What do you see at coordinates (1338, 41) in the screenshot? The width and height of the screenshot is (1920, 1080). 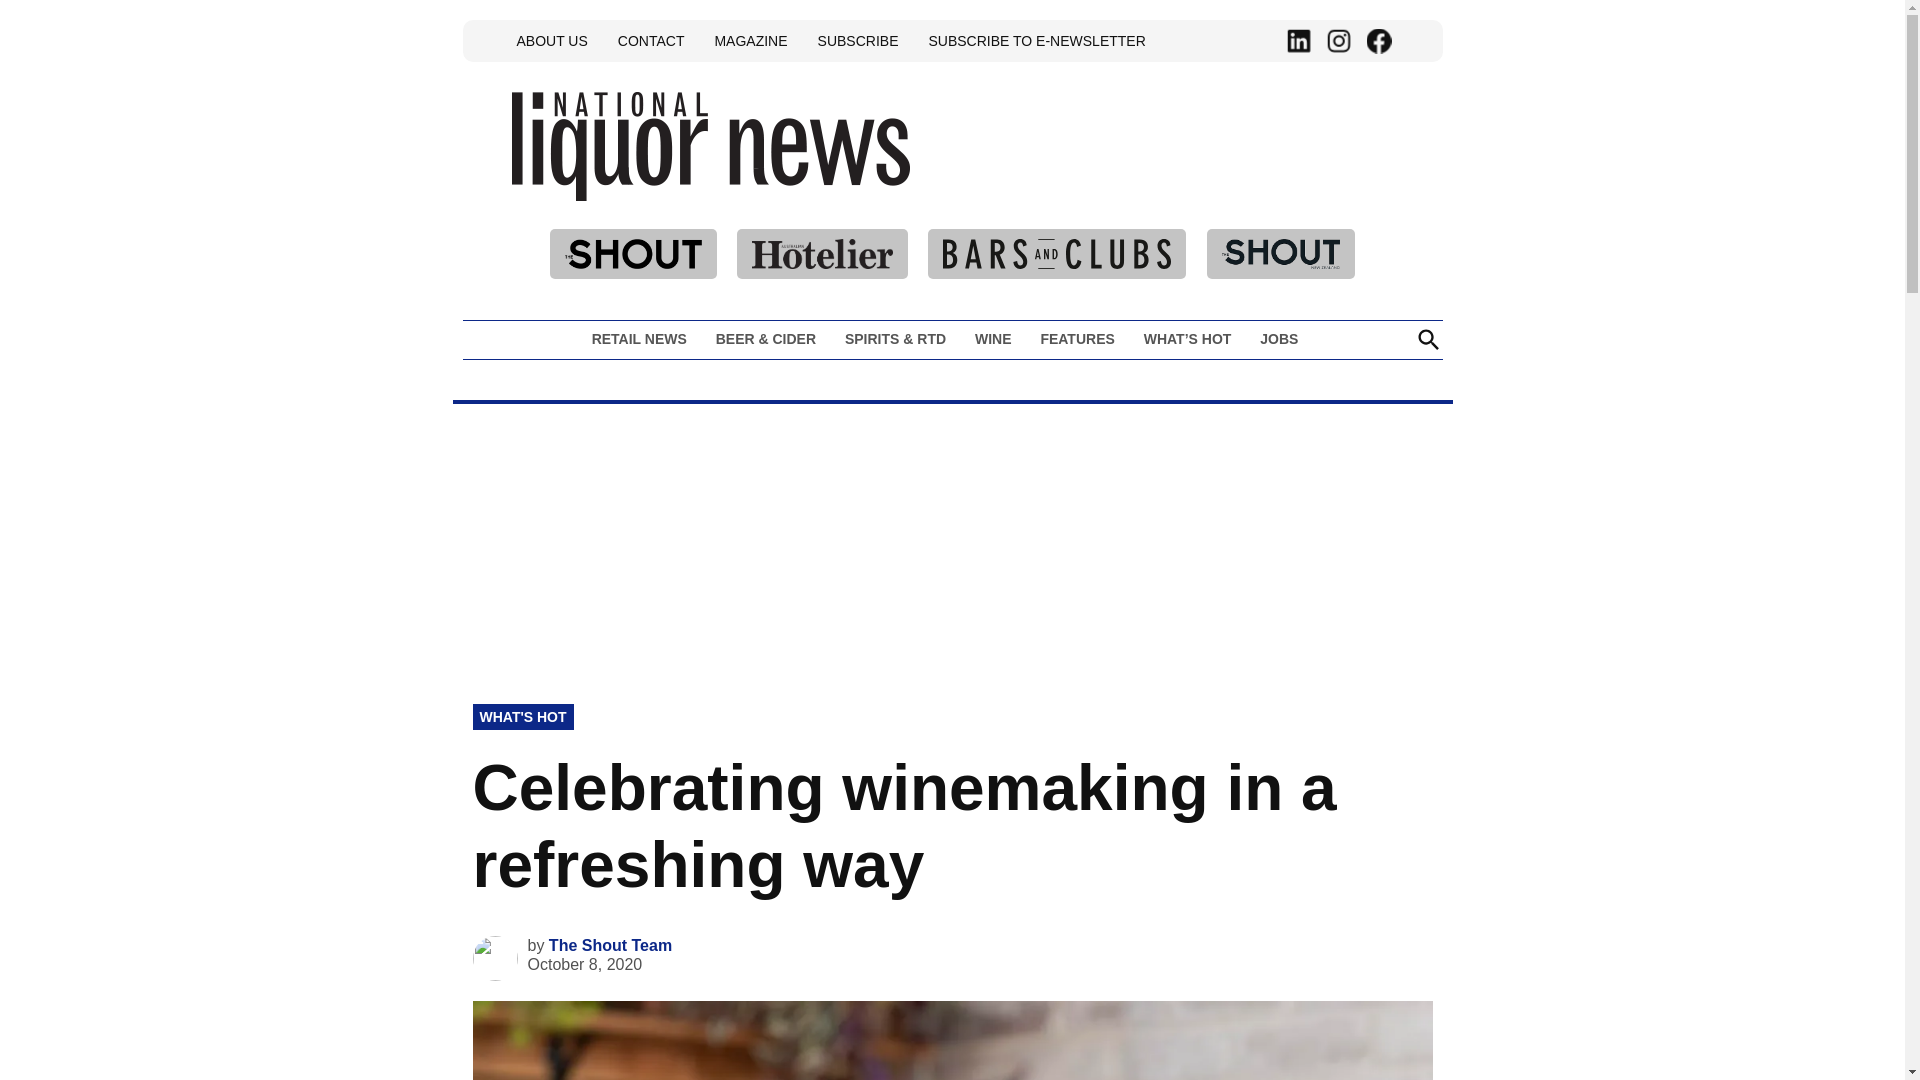 I see `Instagram` at bounding box center [1338, 41].